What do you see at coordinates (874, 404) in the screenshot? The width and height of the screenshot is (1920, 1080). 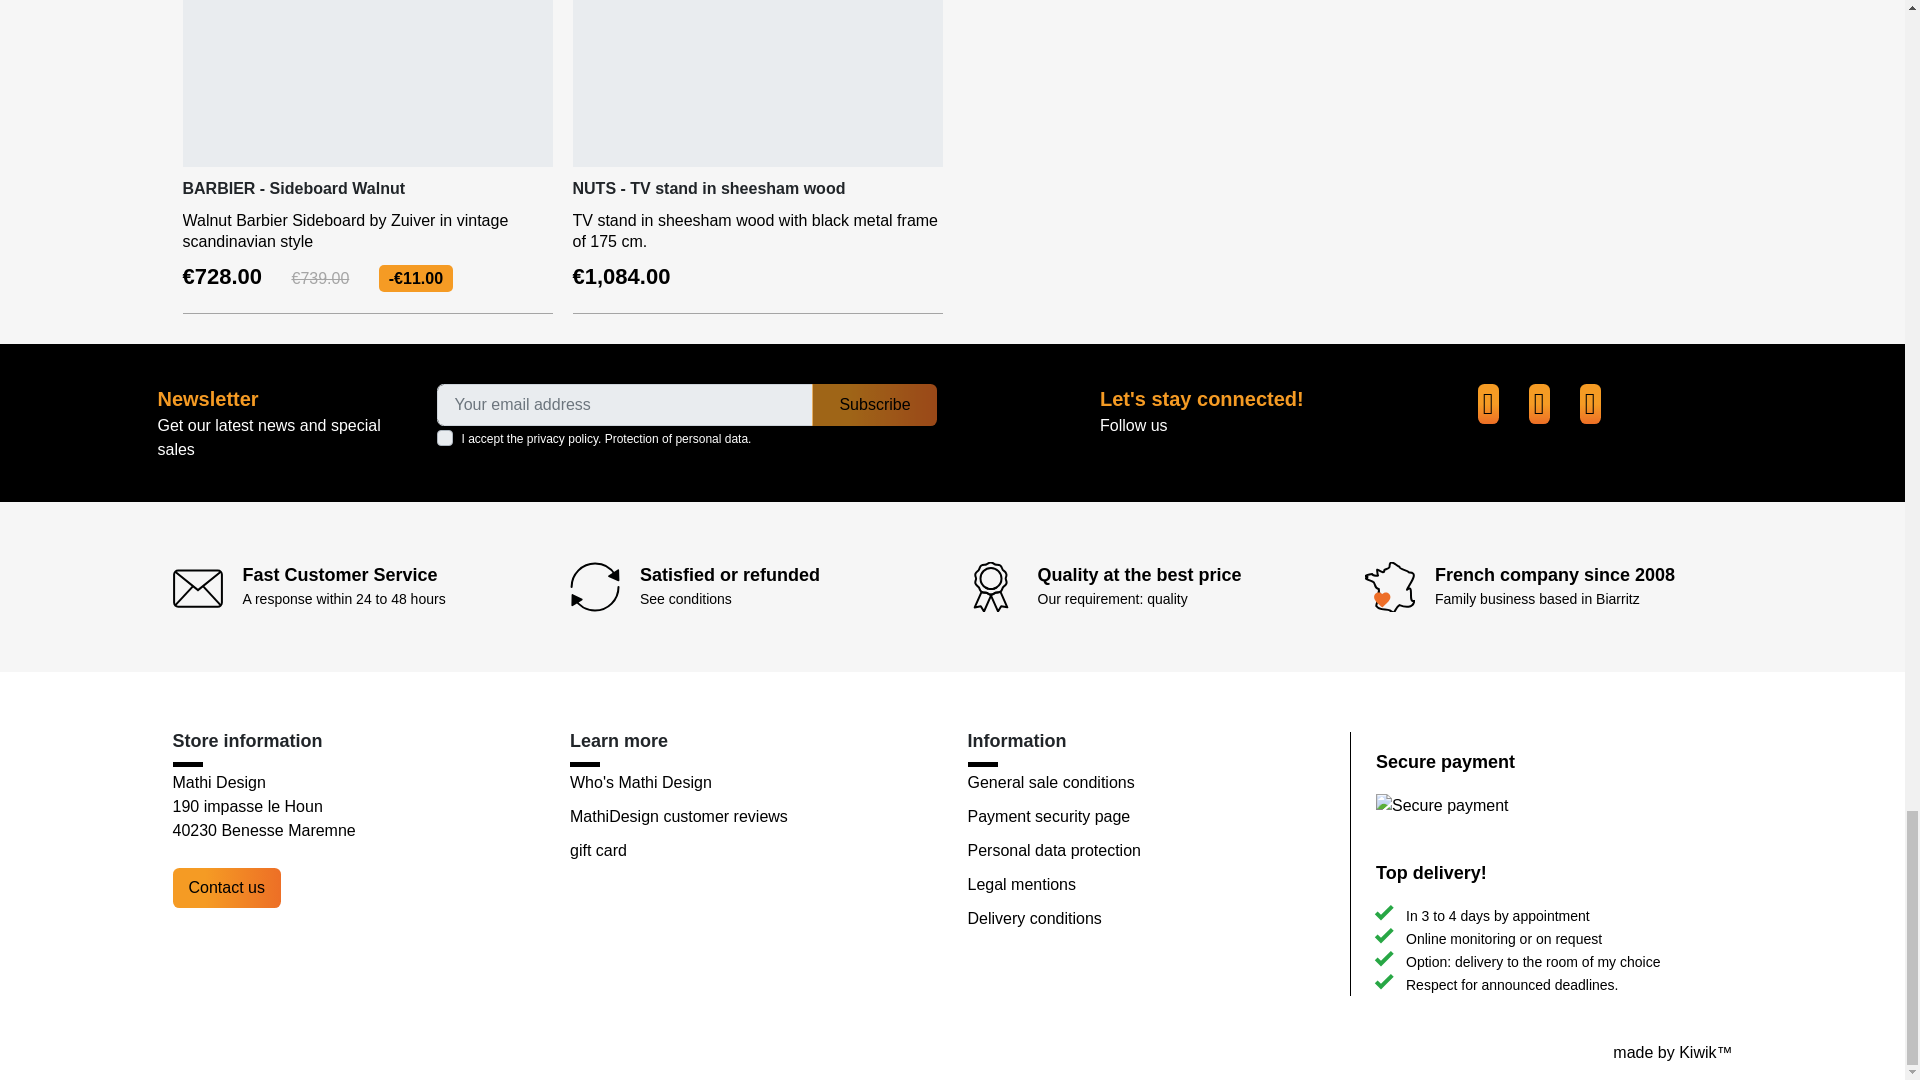 I see `Subscribe` at bounding box center [874, 404].